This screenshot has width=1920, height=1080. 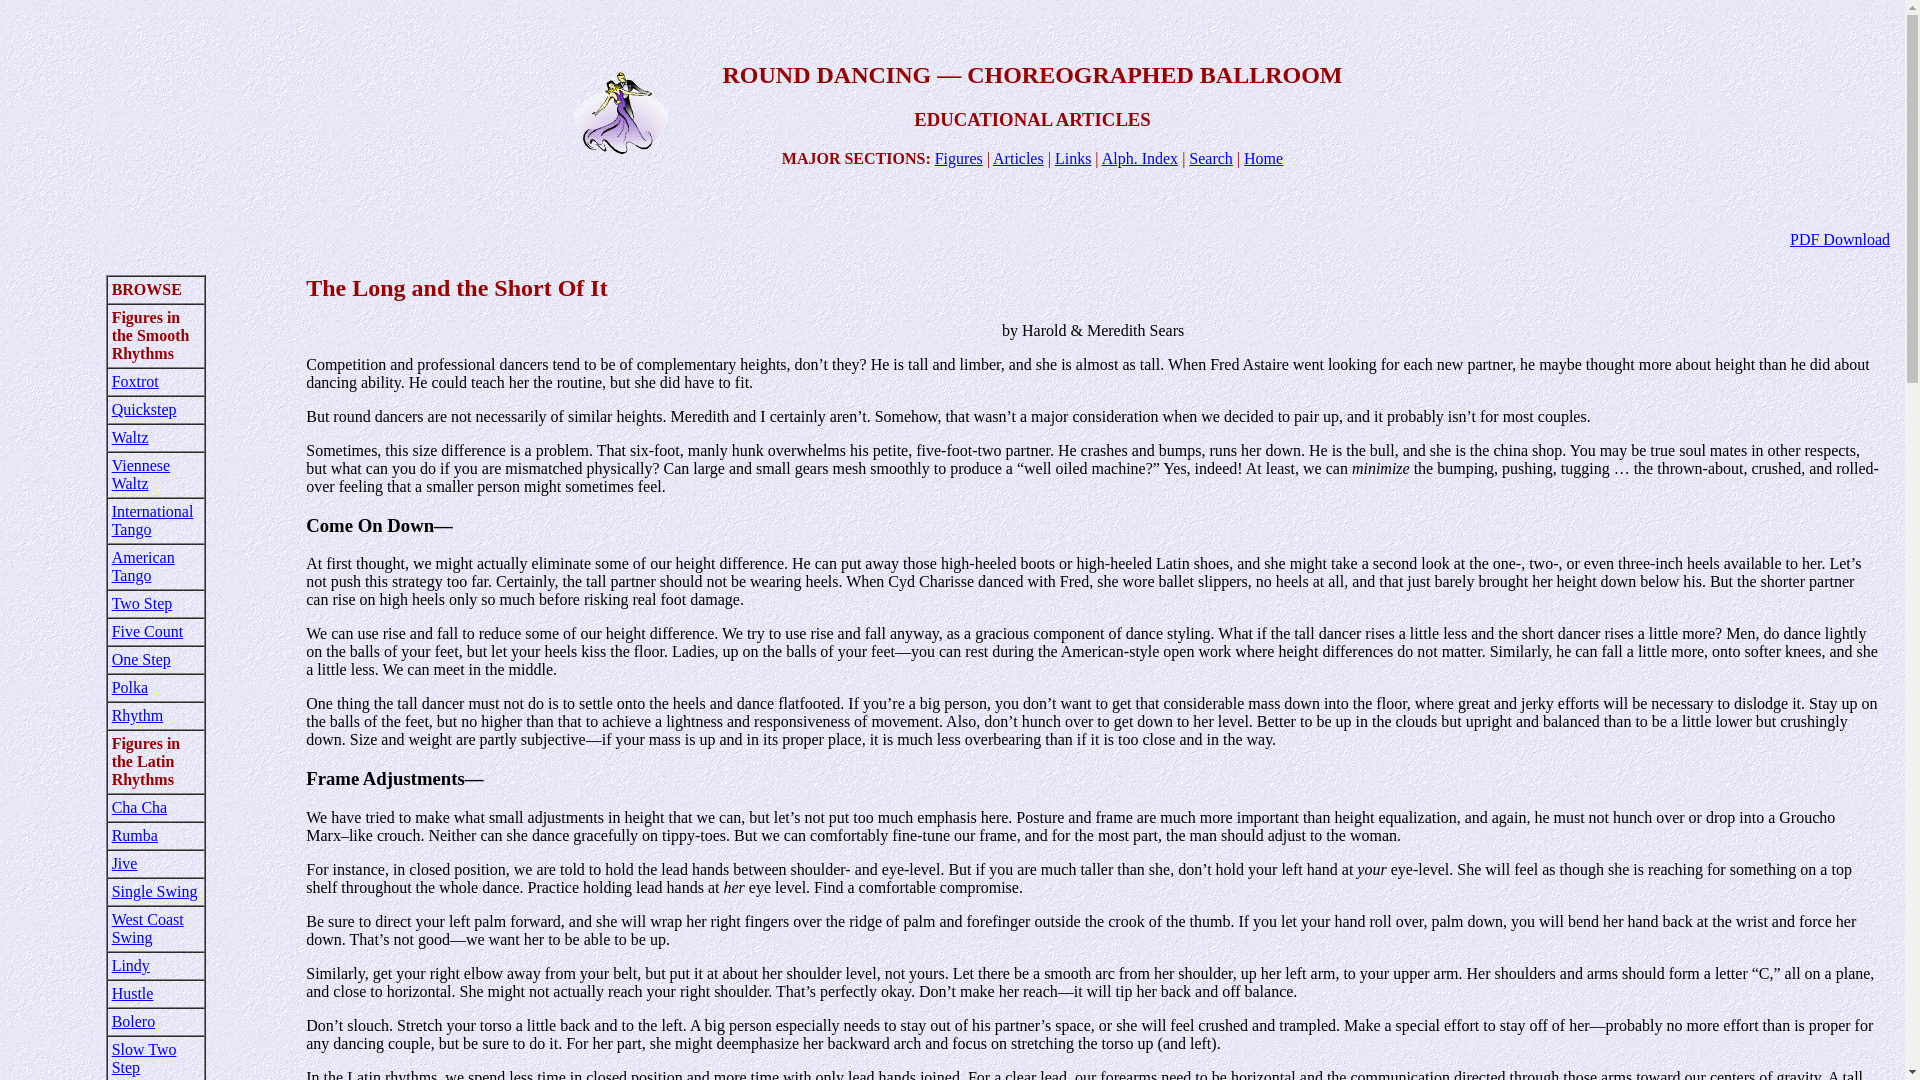 I want to click on Foxtrot, so click(x=135, y=380).